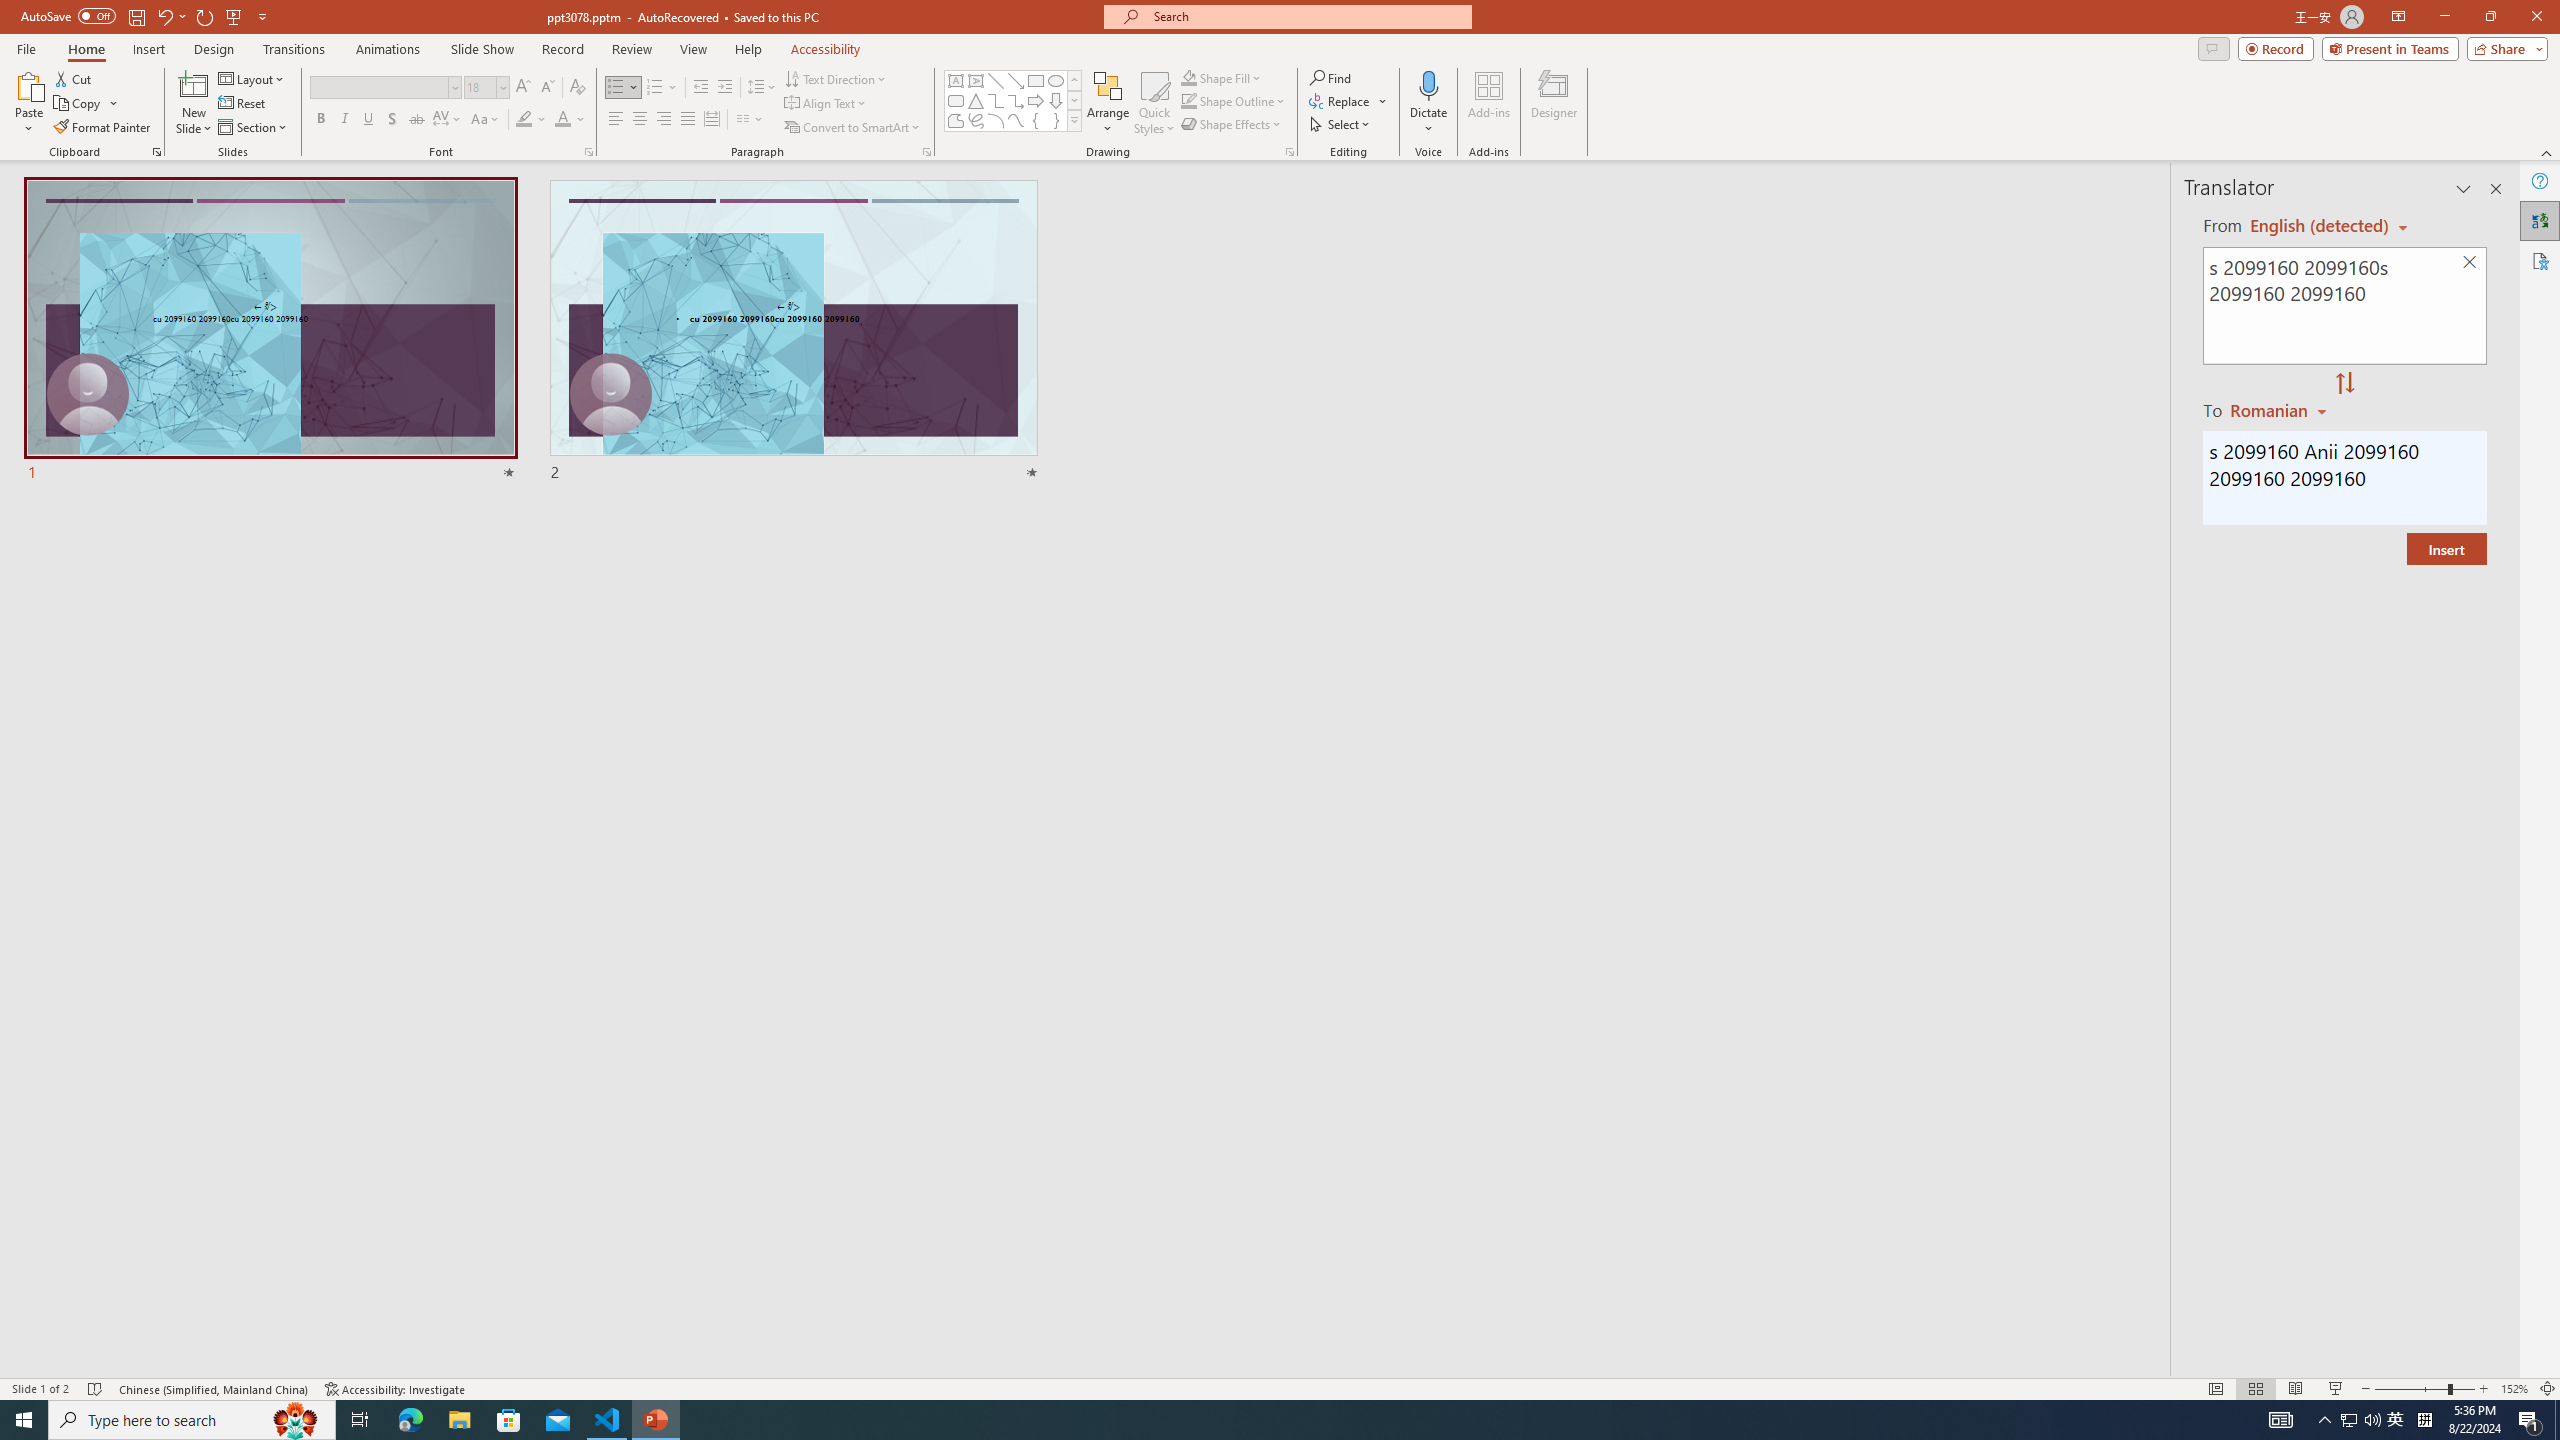 This screenshot has height=1440, width=2560. Describe the element at coordinates (1154, 103) in the screenshot. I see `Quick Styles` at that location.